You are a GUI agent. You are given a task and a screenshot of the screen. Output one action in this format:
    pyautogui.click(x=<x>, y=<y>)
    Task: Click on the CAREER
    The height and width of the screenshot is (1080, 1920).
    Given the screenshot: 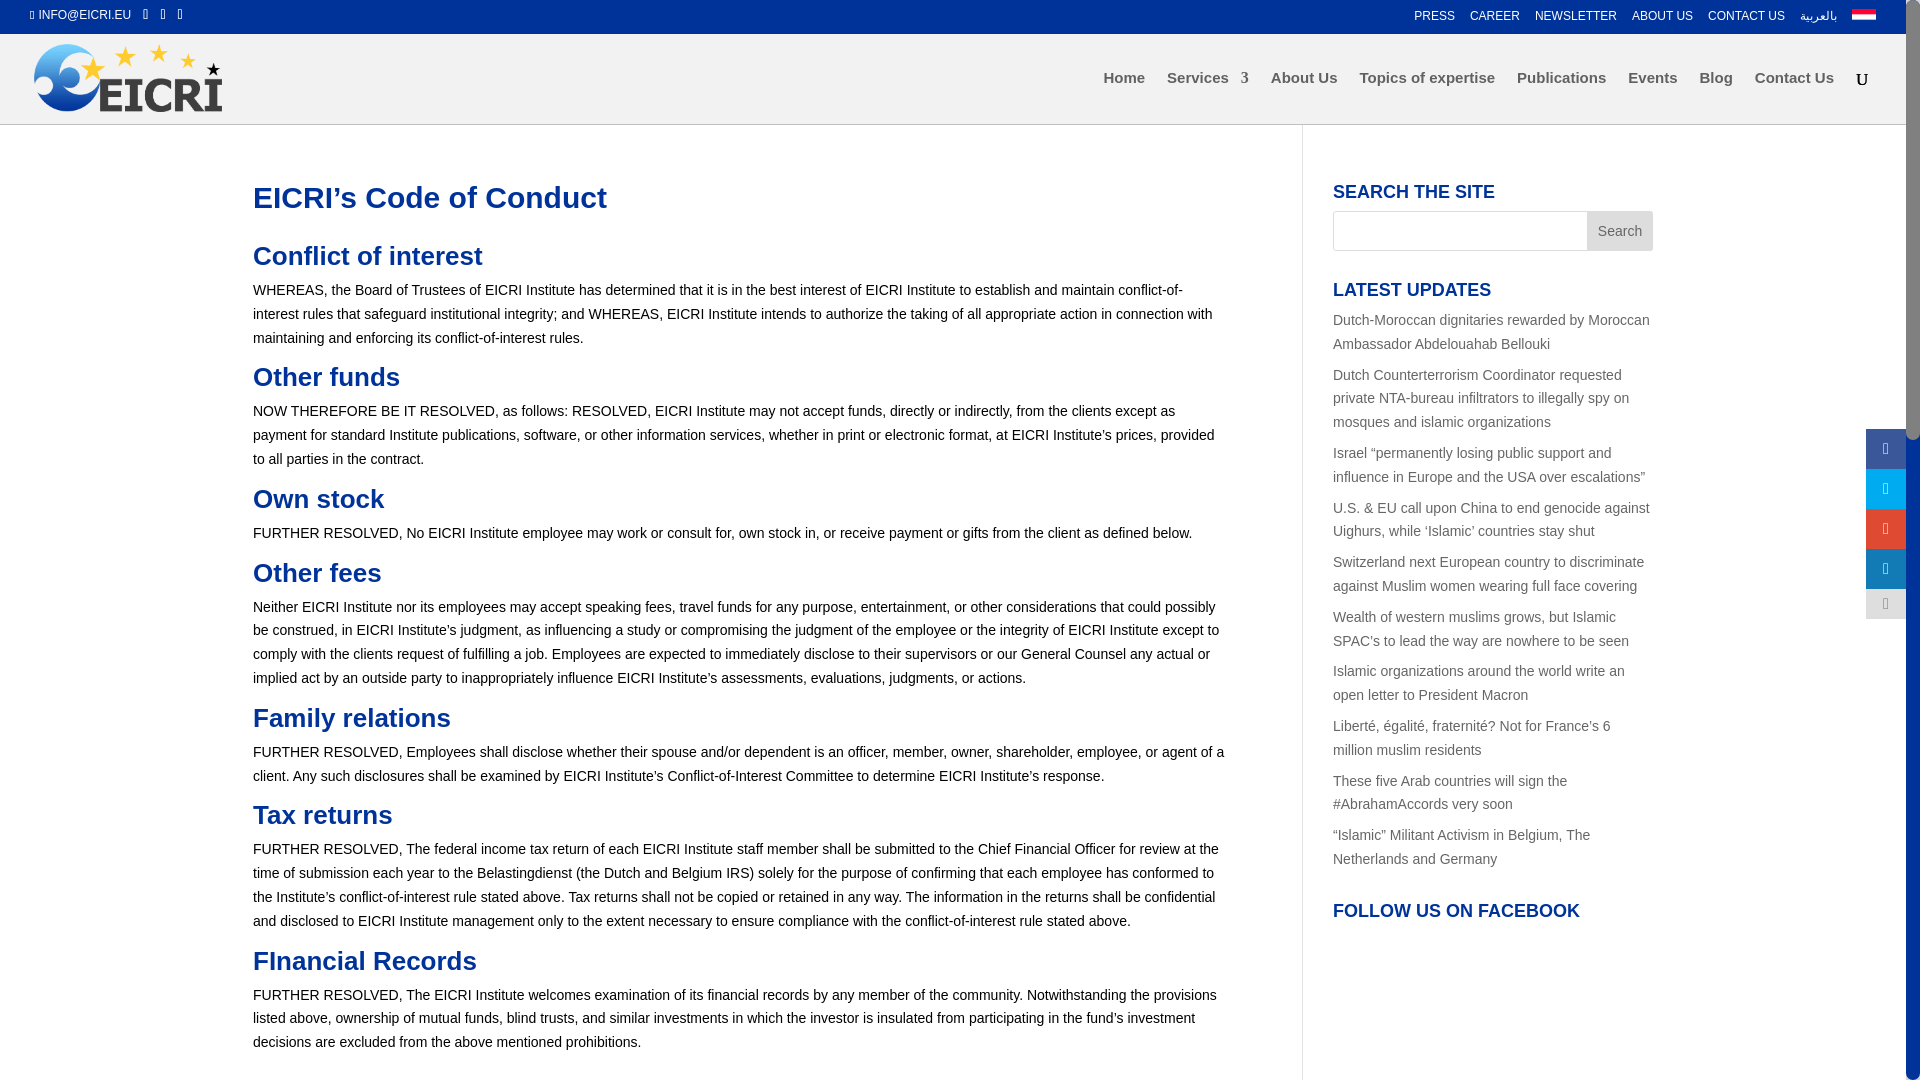 What is the action you would take?
    pyautogui.click(x=1495, y=20)
    